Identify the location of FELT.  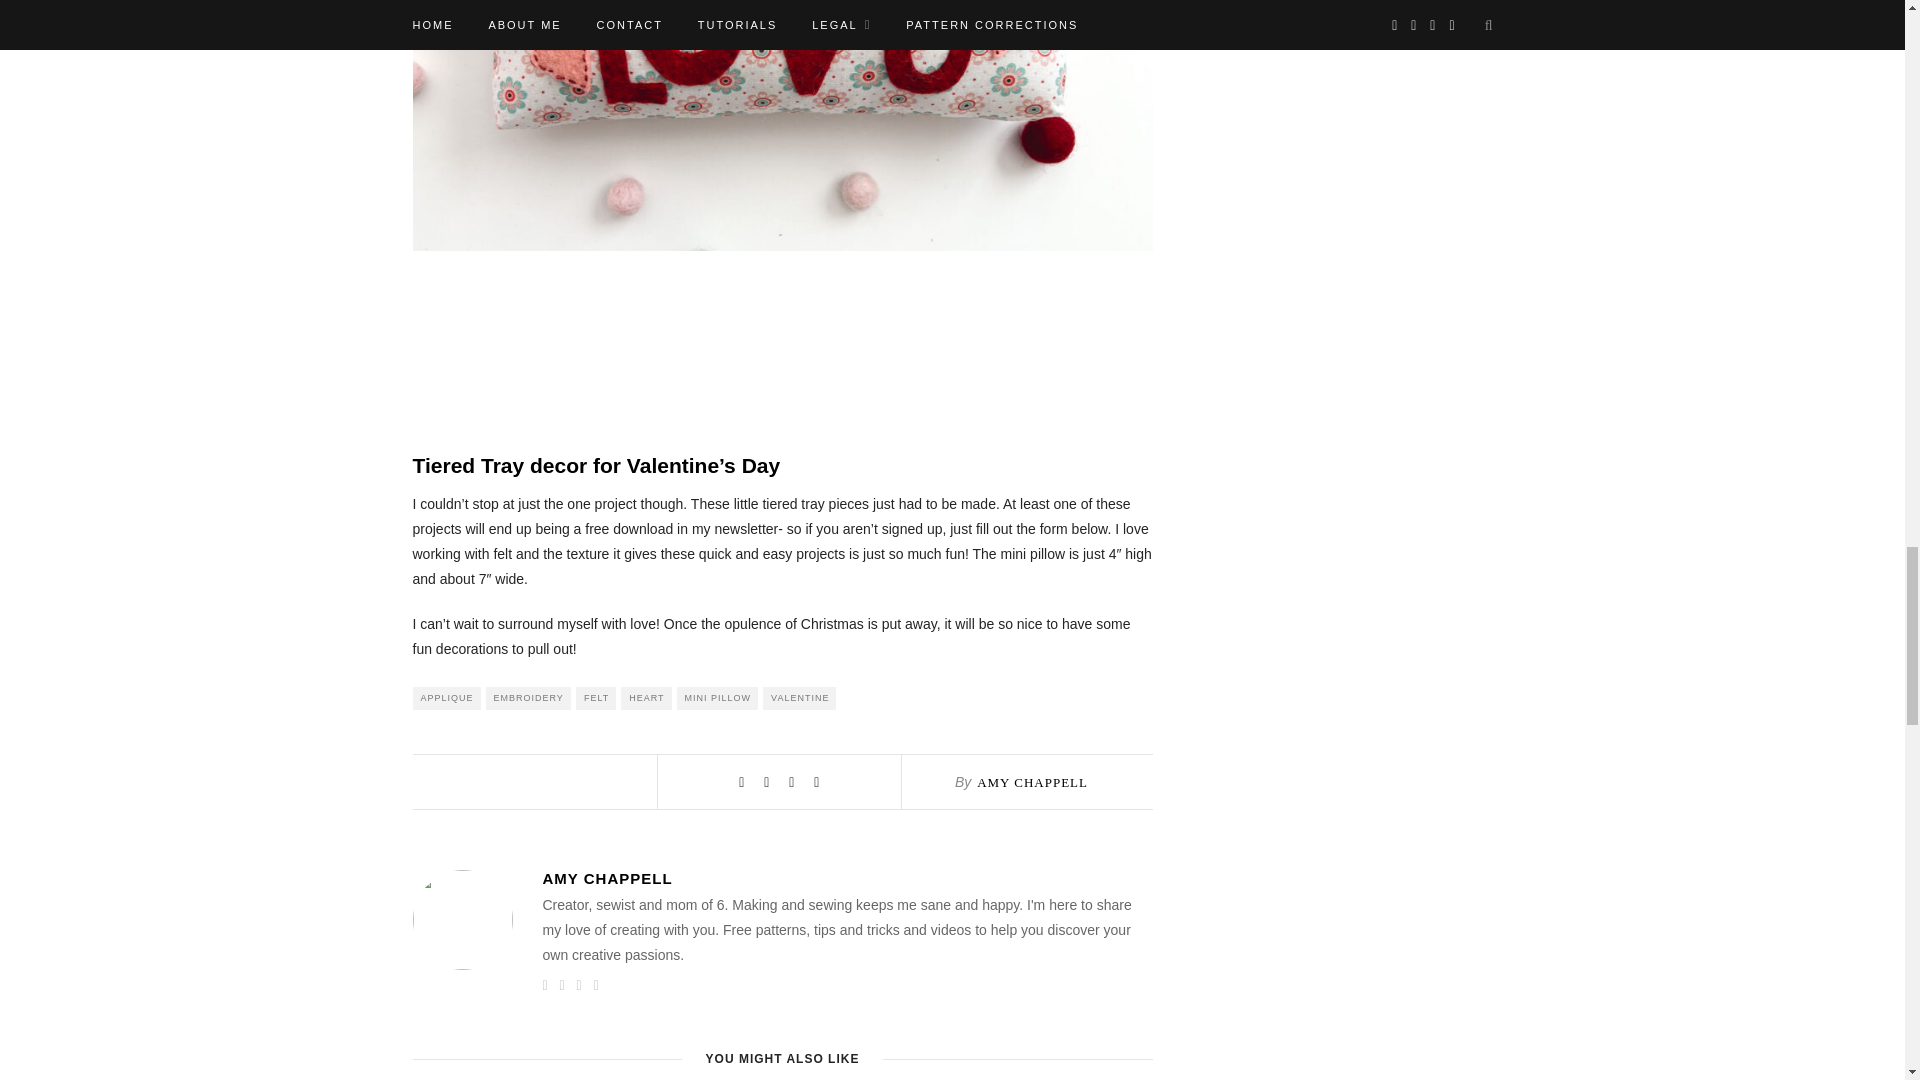
(596, 698).